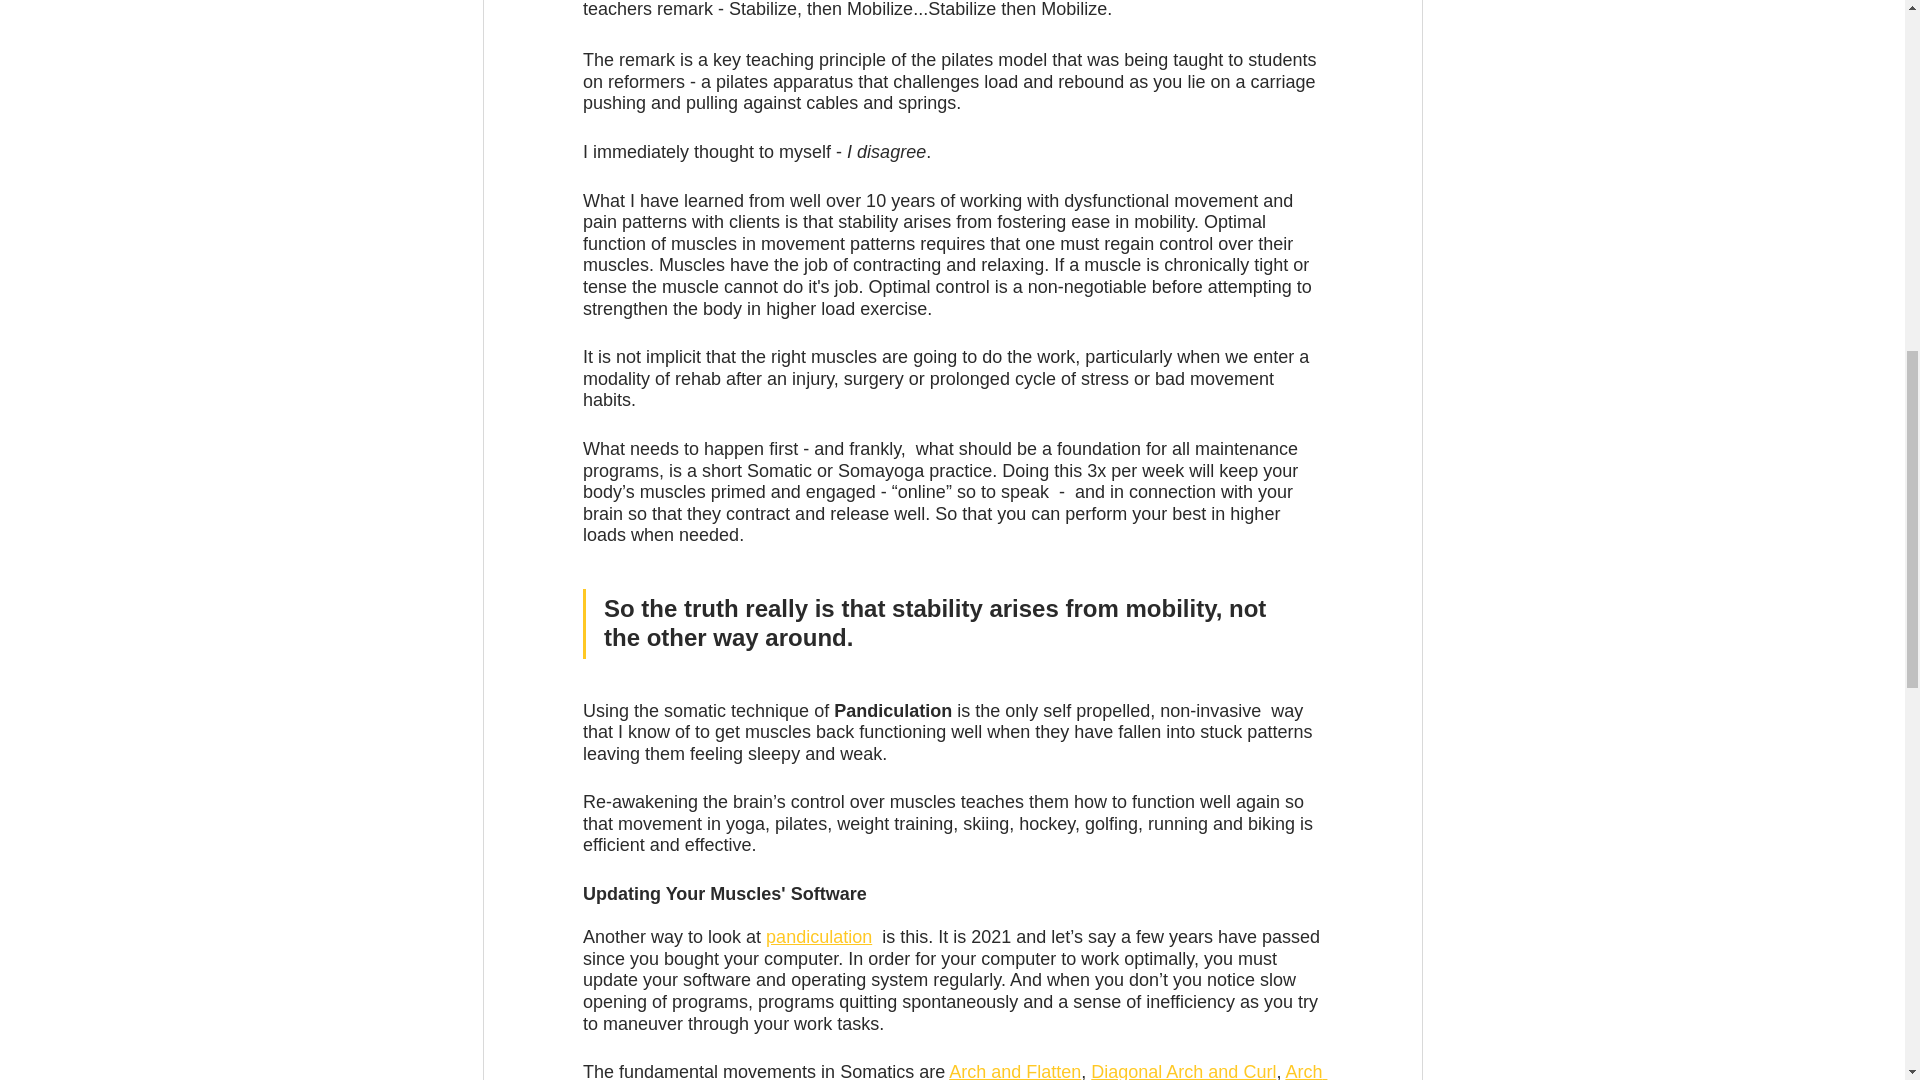  What do you see at coordinates (1183, 1070) in the screenshot?
I see `Diagonal Arch and Curl` at bounding box center [1183, 1070].